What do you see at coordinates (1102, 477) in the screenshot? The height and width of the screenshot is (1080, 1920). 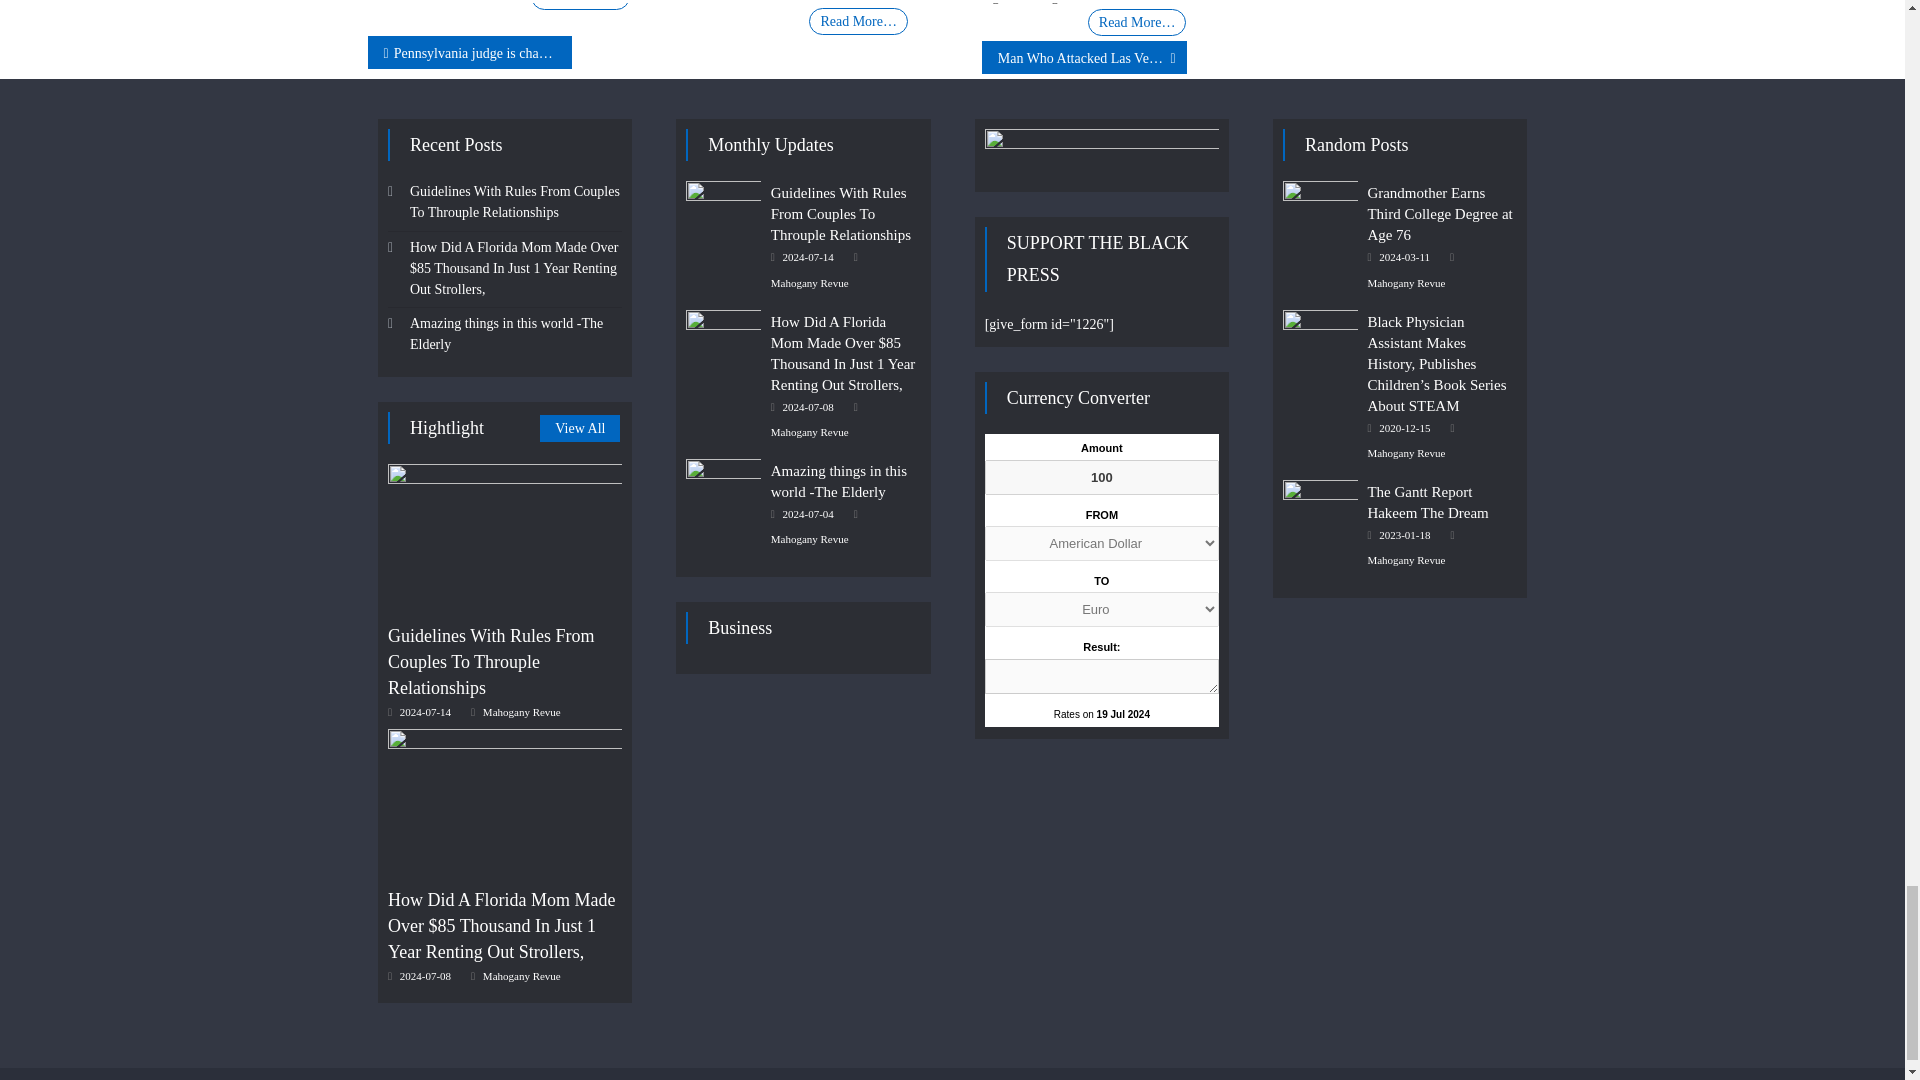 I see `100` at bounding box center [1102, 477].